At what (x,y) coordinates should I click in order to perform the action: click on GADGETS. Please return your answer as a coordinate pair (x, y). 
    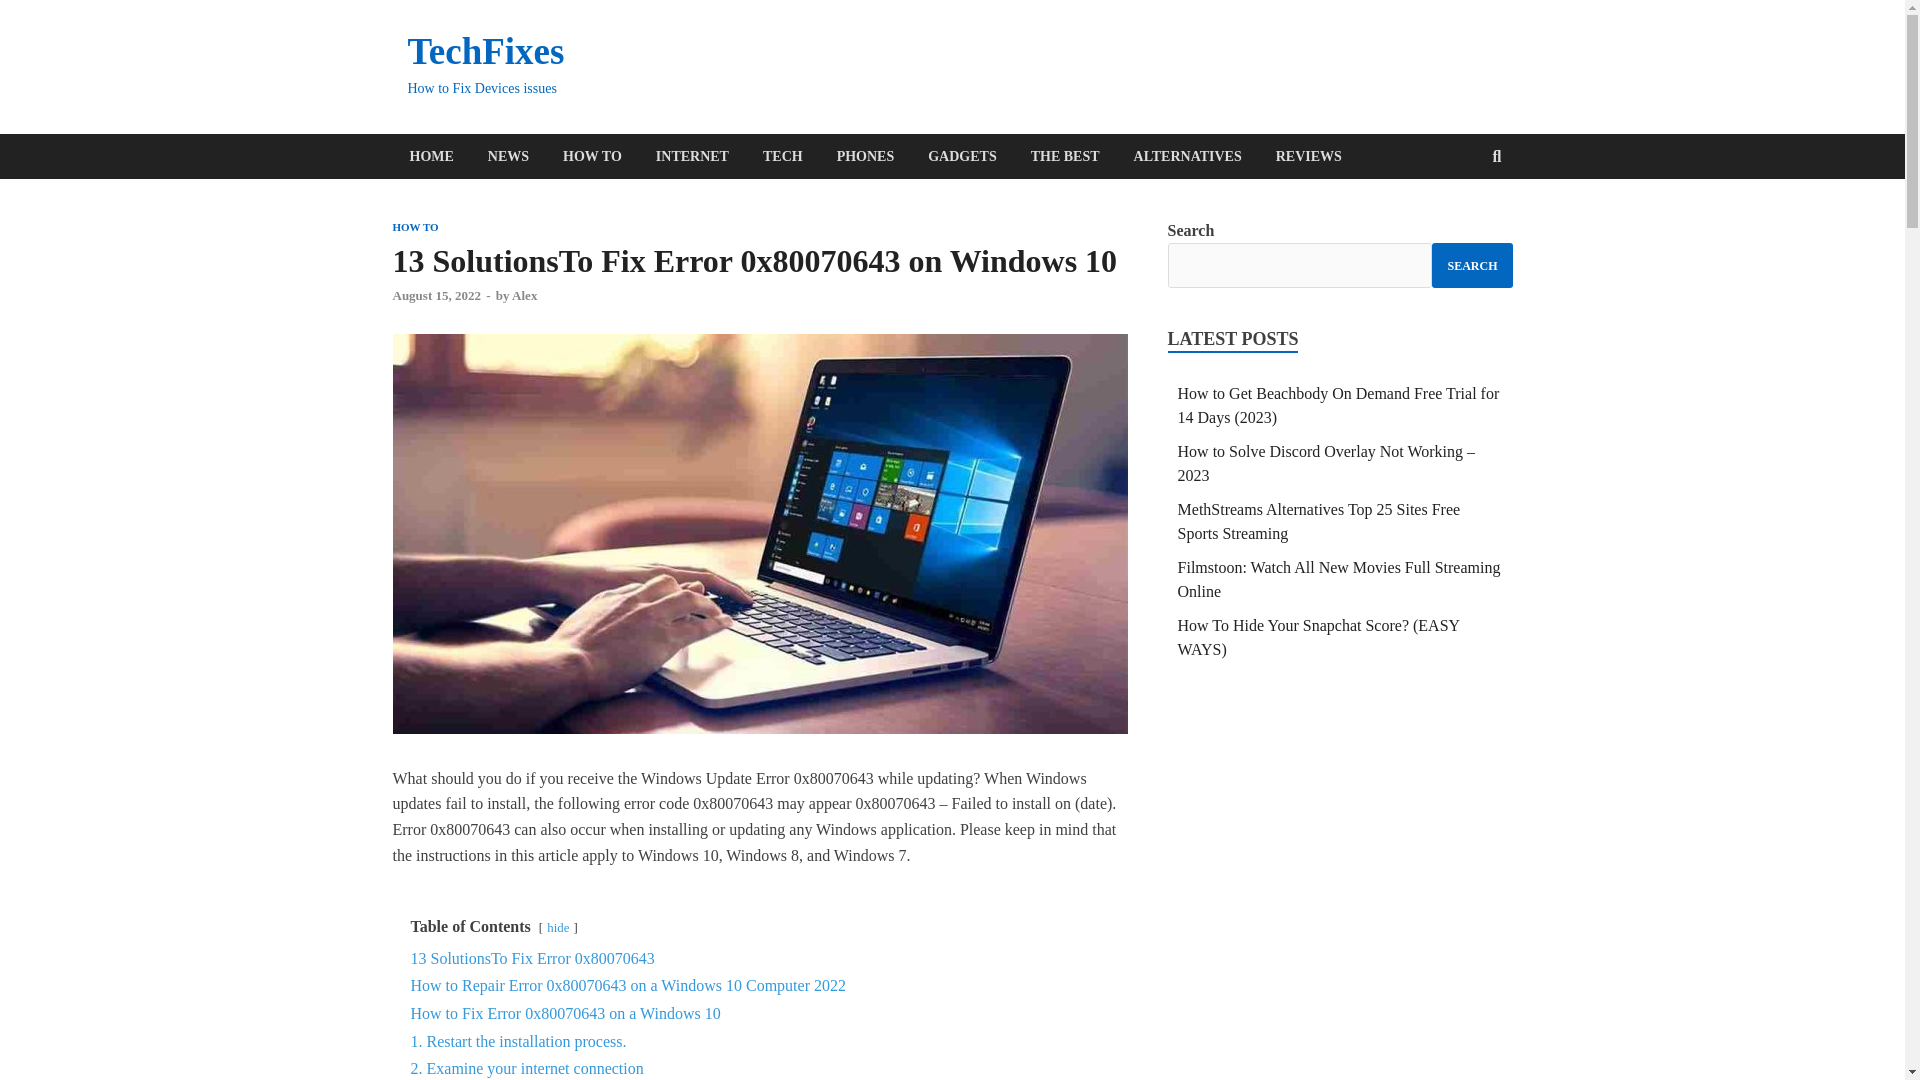
    Looking at the image, I should click on (962, 156).